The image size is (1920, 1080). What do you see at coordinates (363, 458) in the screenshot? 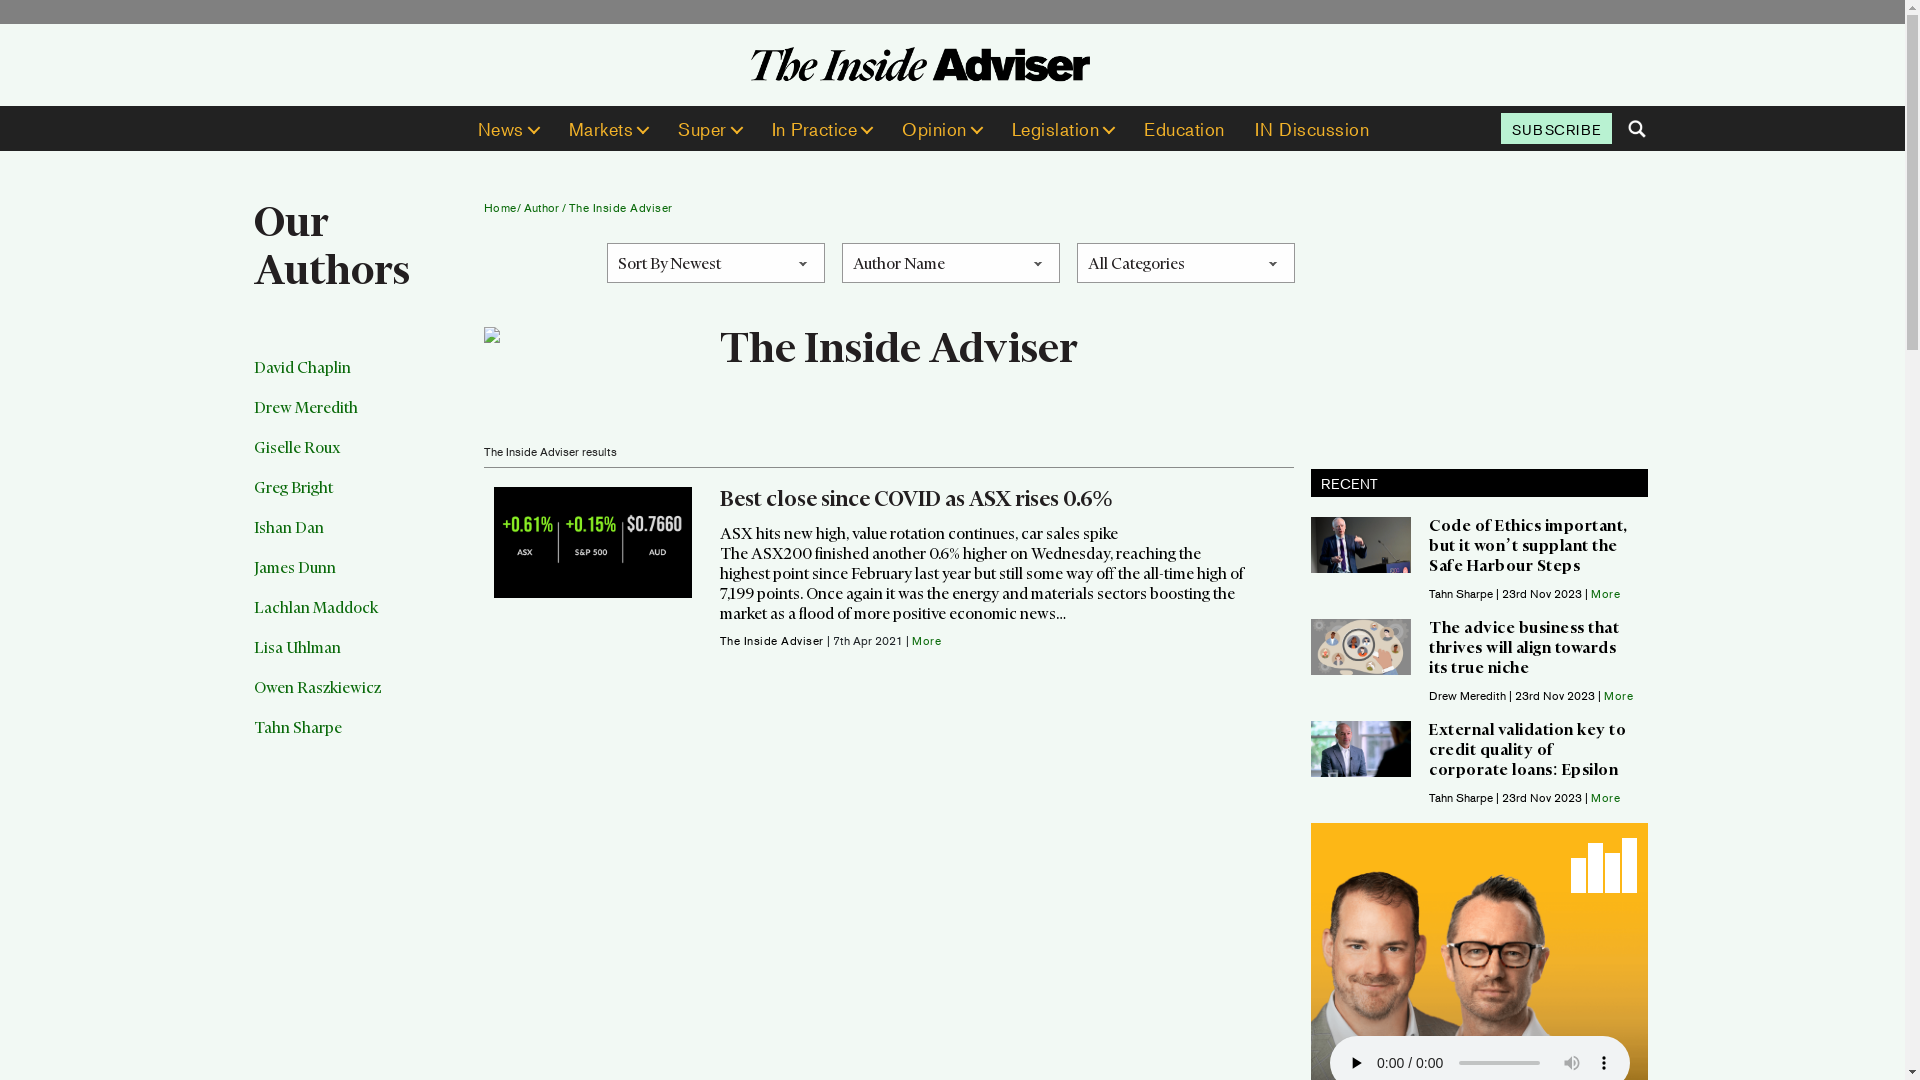
I see `Giselle Roux` at bounding box center [363, 458].